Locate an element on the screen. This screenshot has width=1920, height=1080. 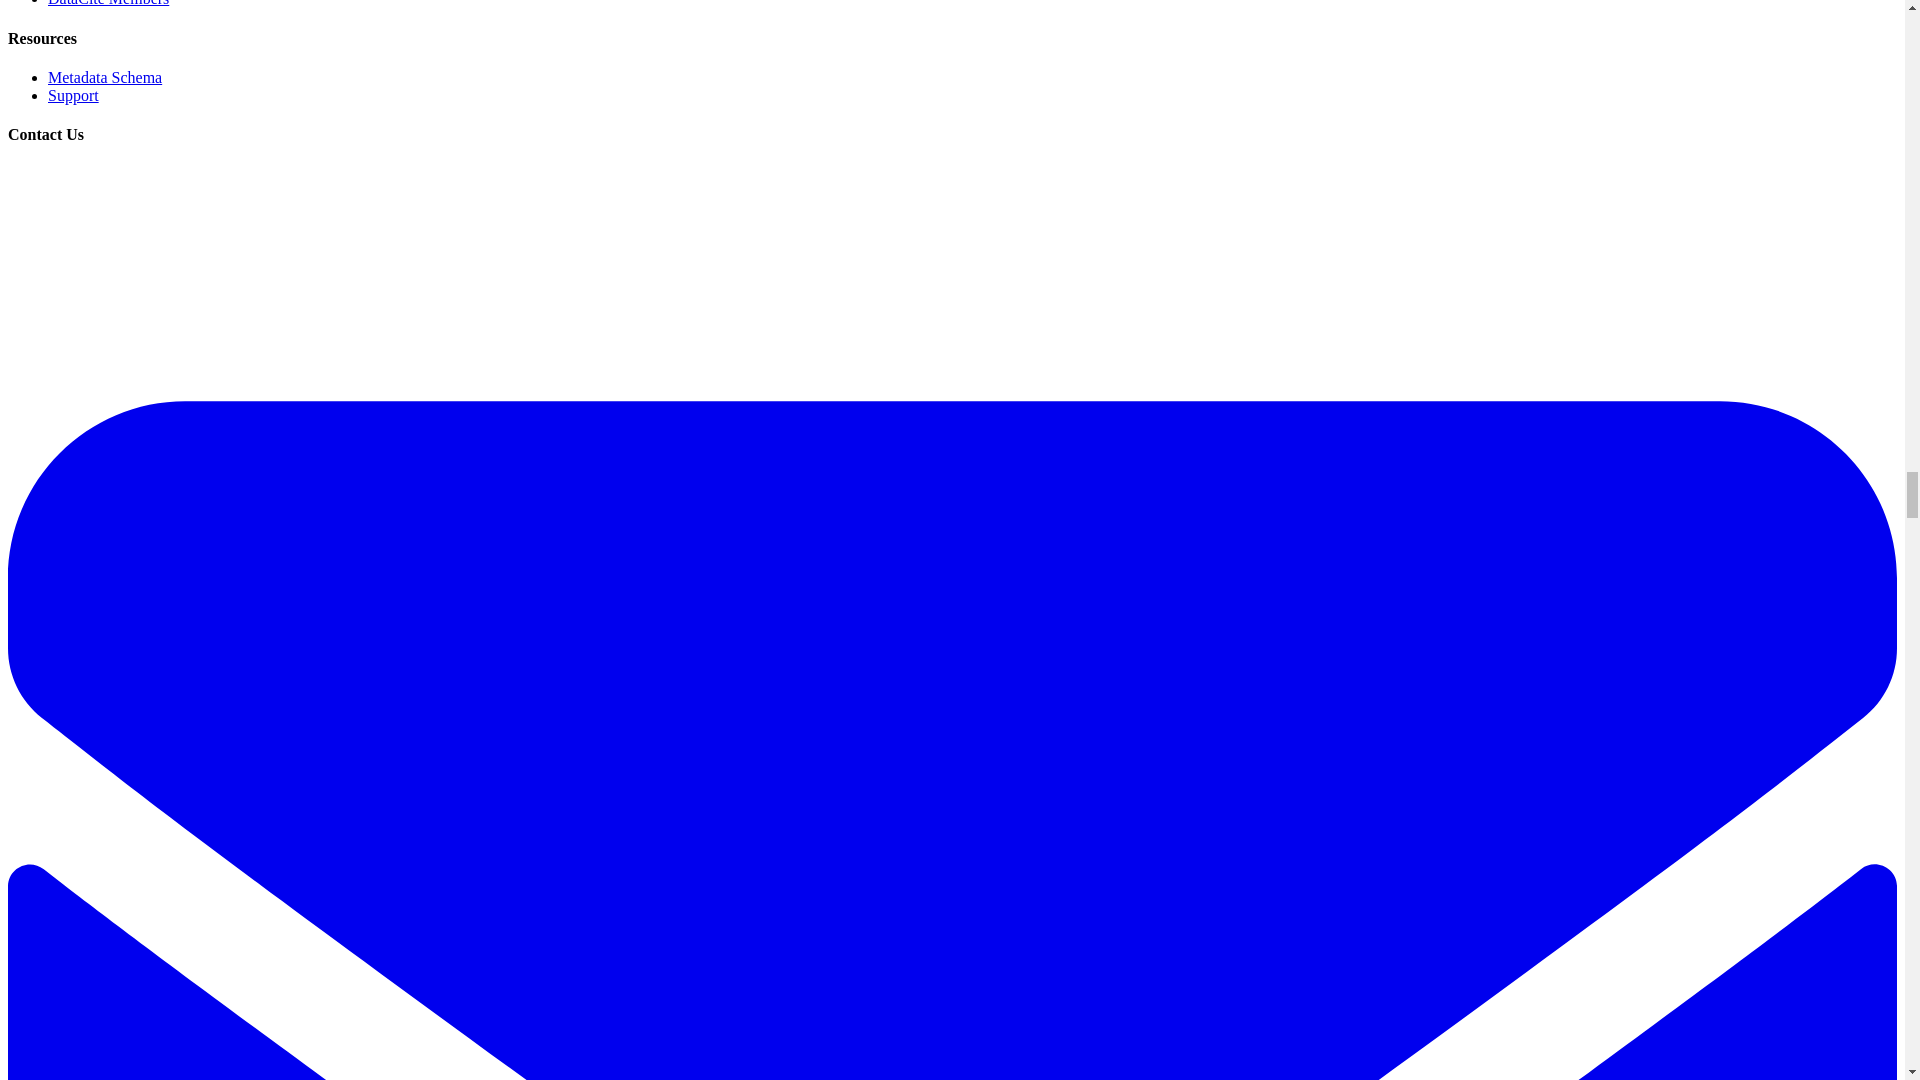
Support is located at coordinates (74, 95).